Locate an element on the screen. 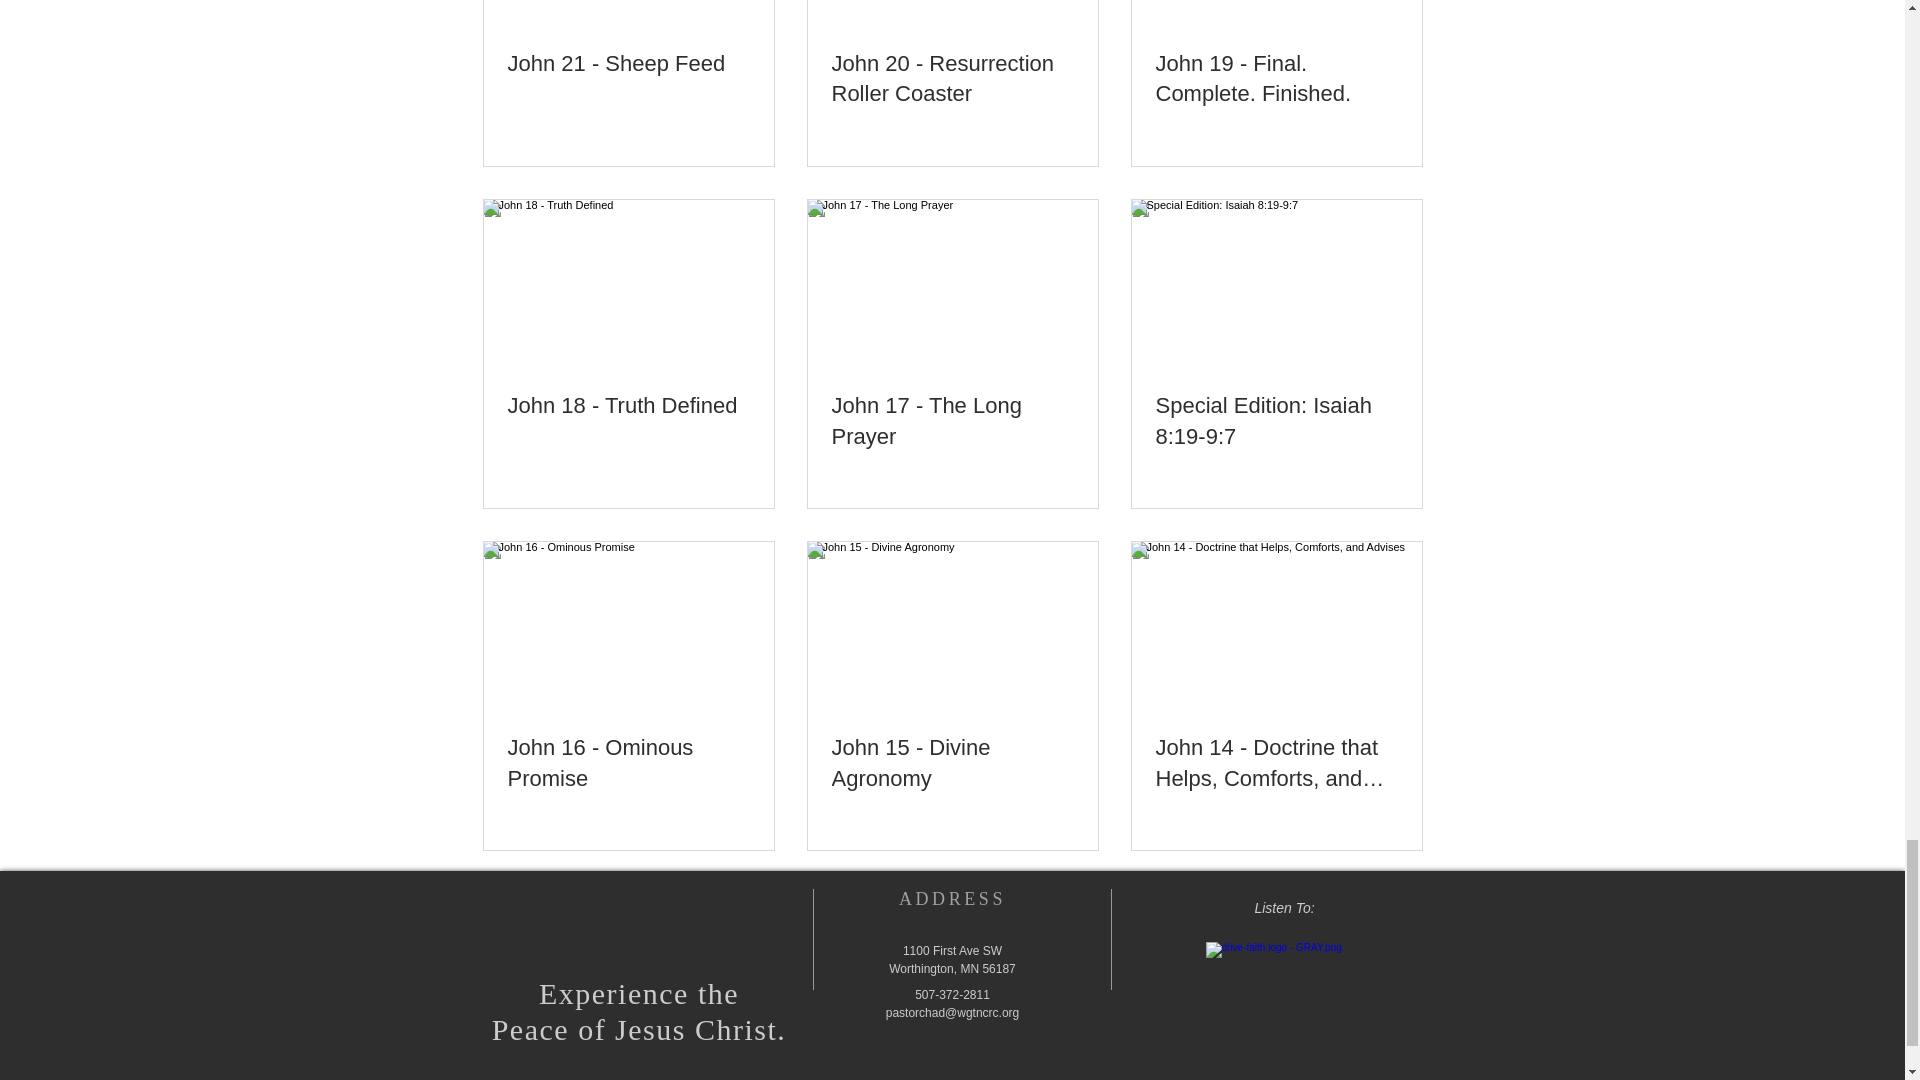 This screenshot has height=1080, width=1920. John 20 - Resurrection Roller Coaster is located at coordinates (952, 80).